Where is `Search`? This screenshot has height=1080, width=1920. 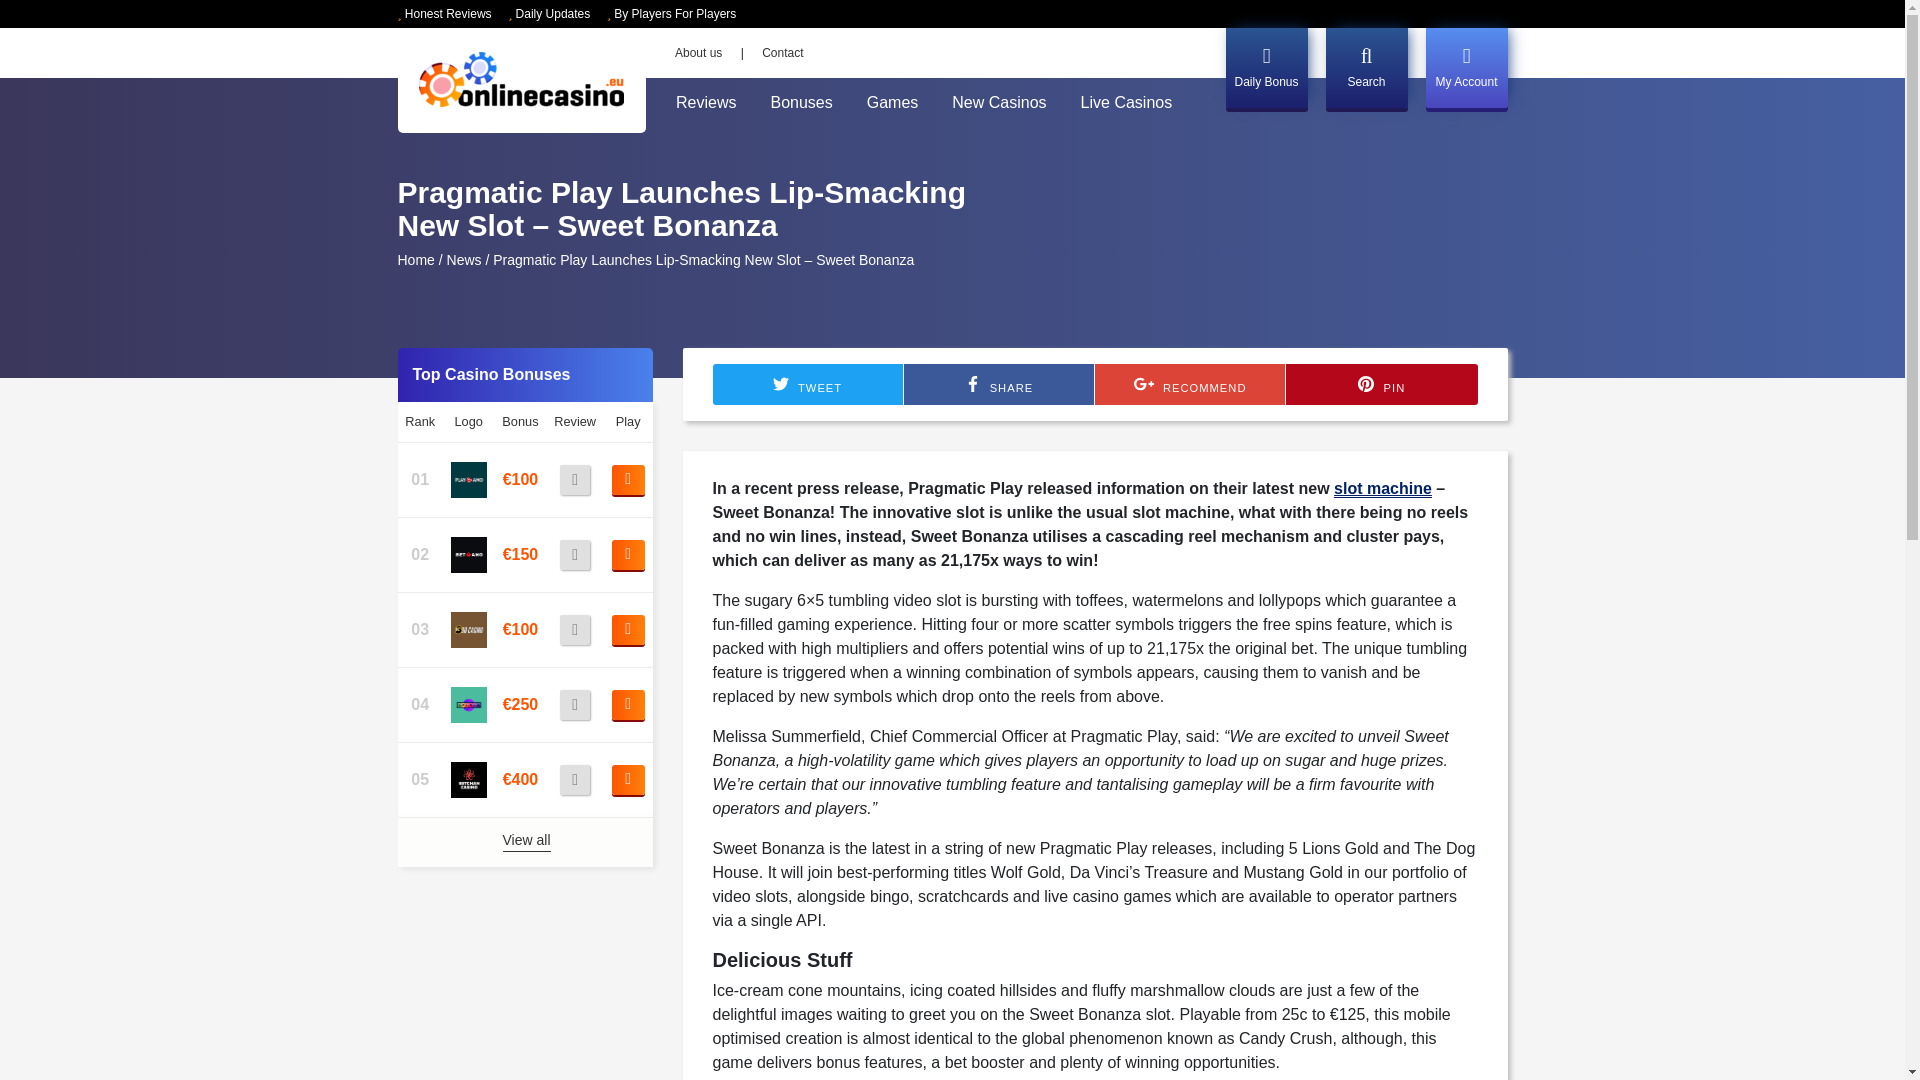
Search is located at coordinates (1472, 145).